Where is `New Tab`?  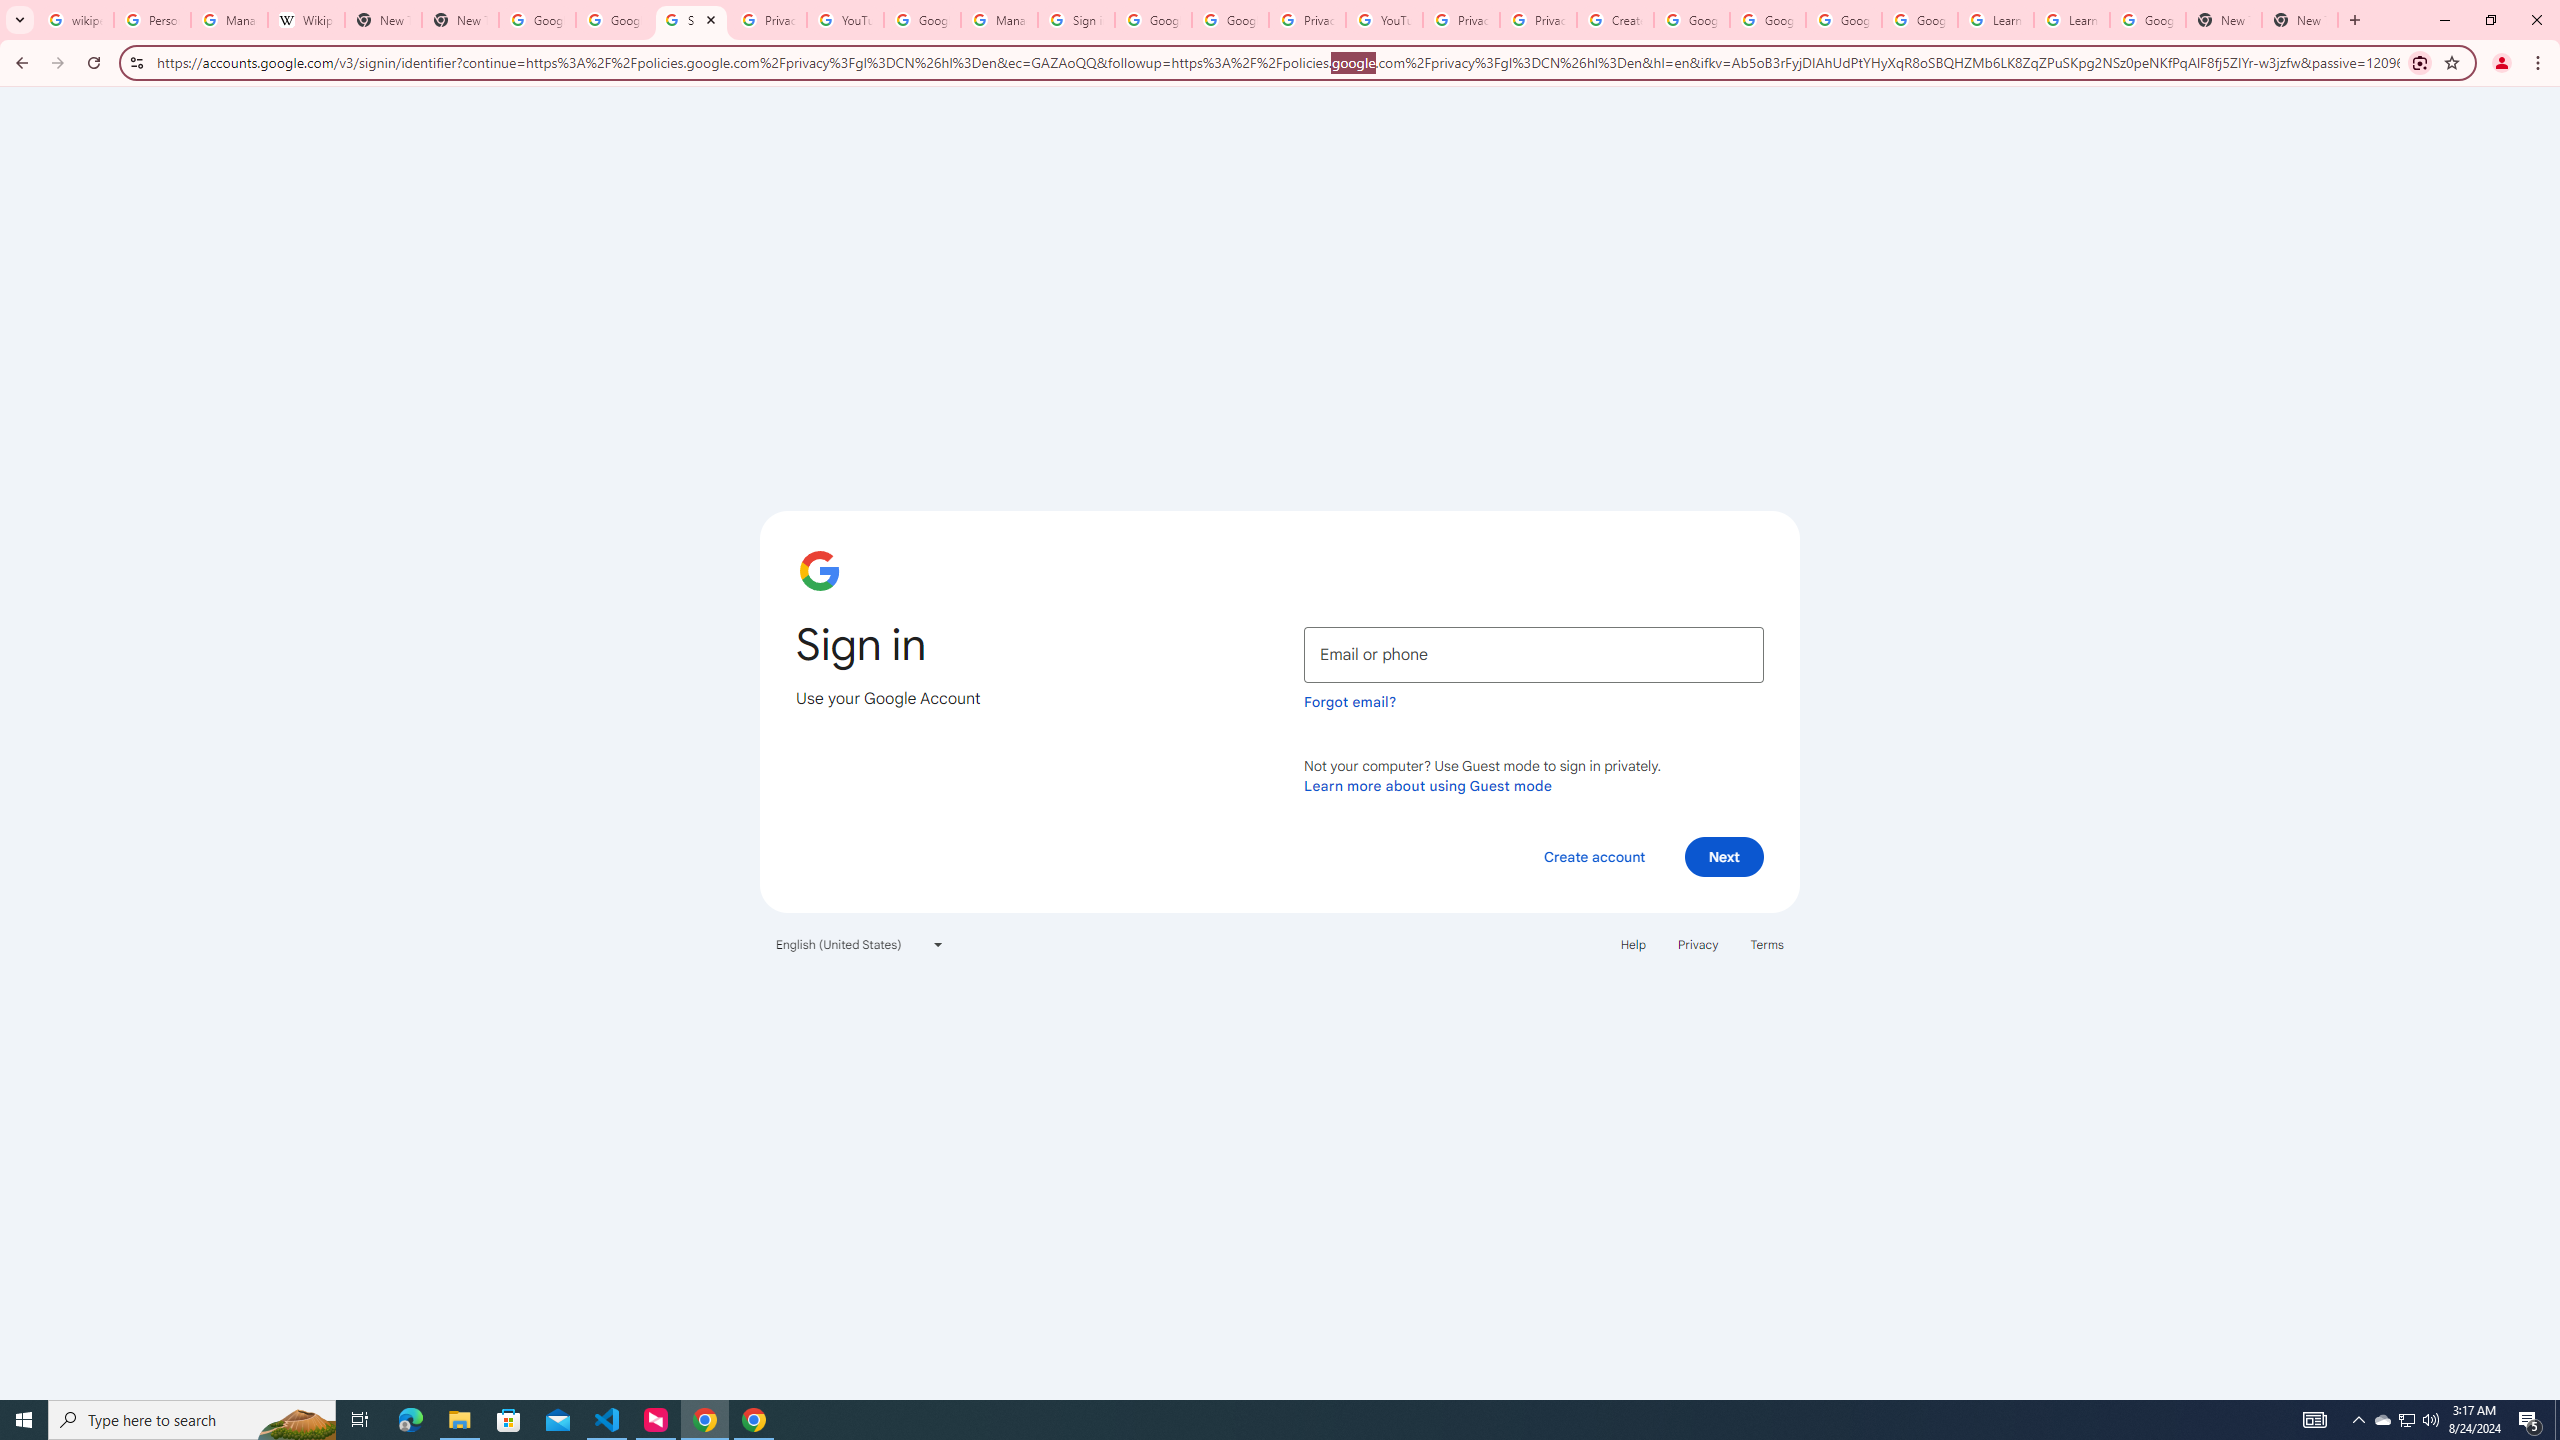
New Tab is located at coordinates (459, 20).